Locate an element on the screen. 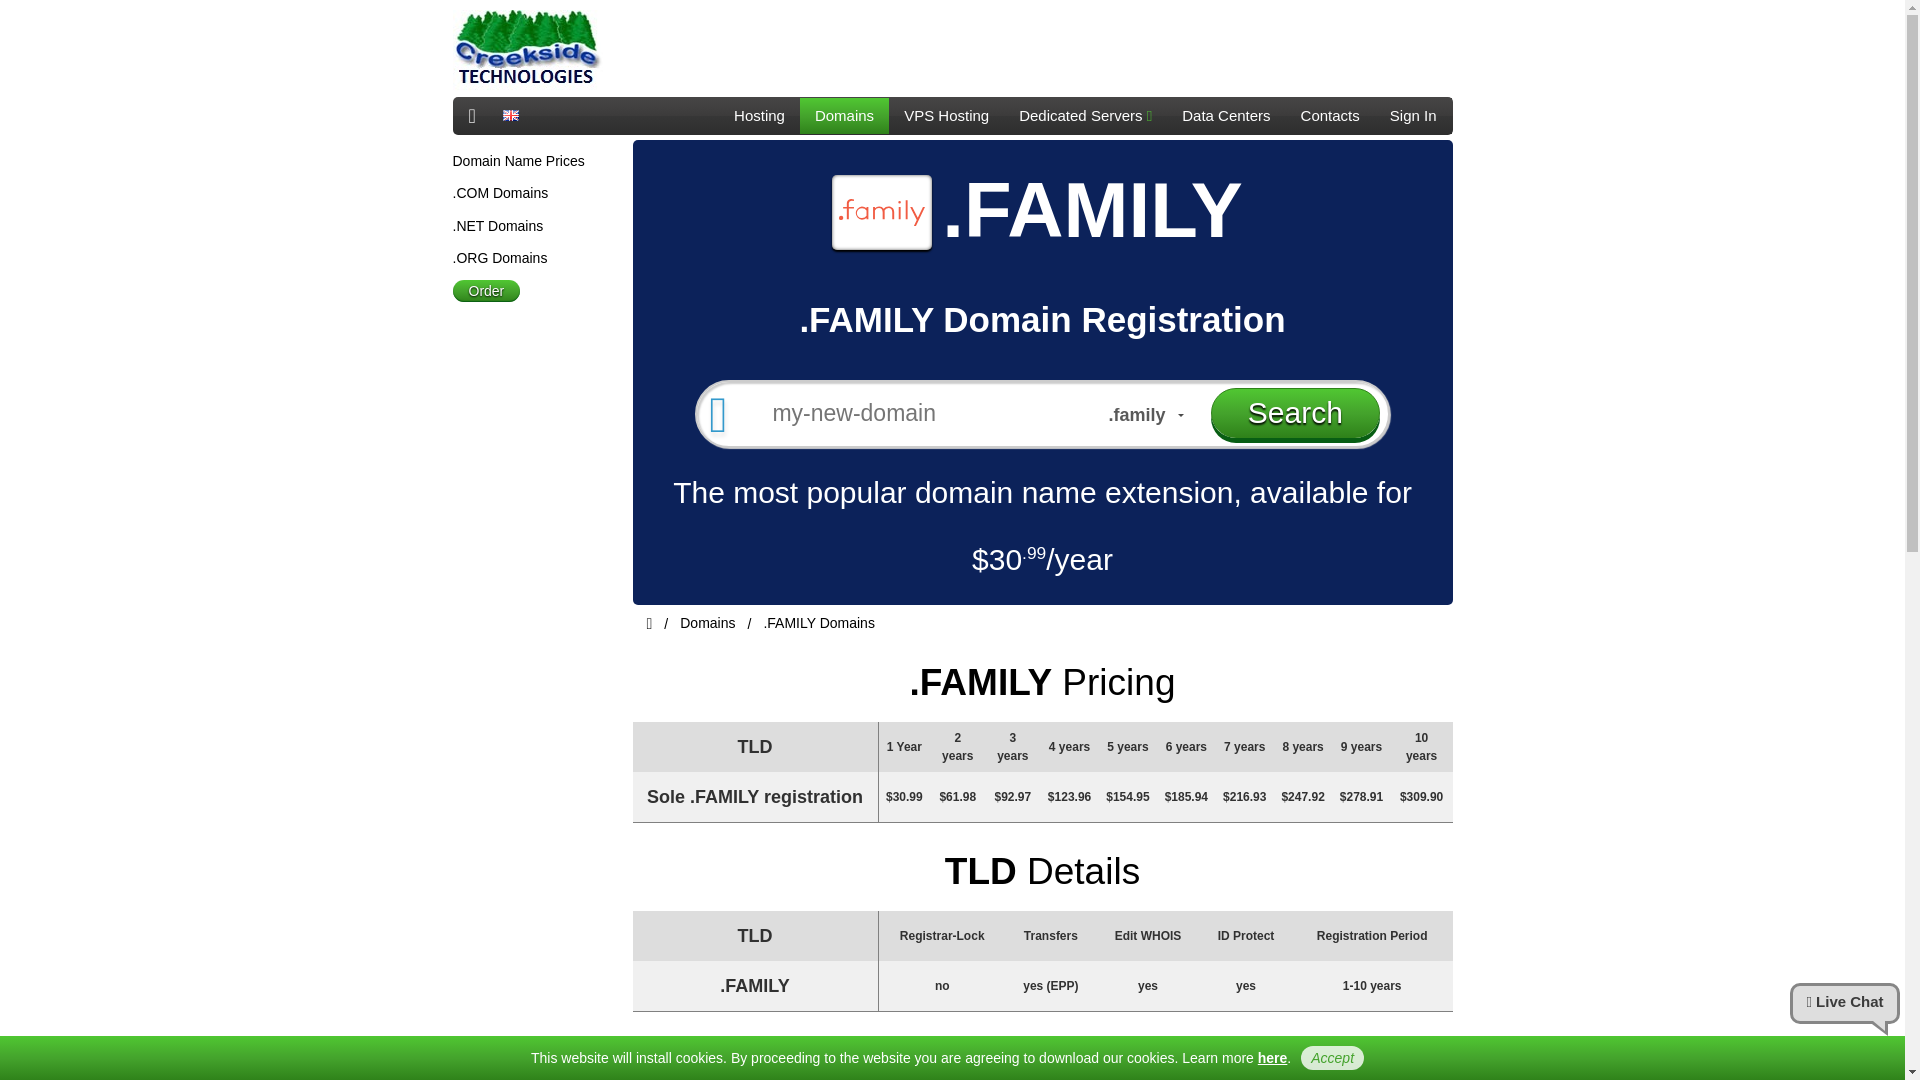 The image size is (1920, 1080). Creekside Technologies is located at coordinates (526, 50).